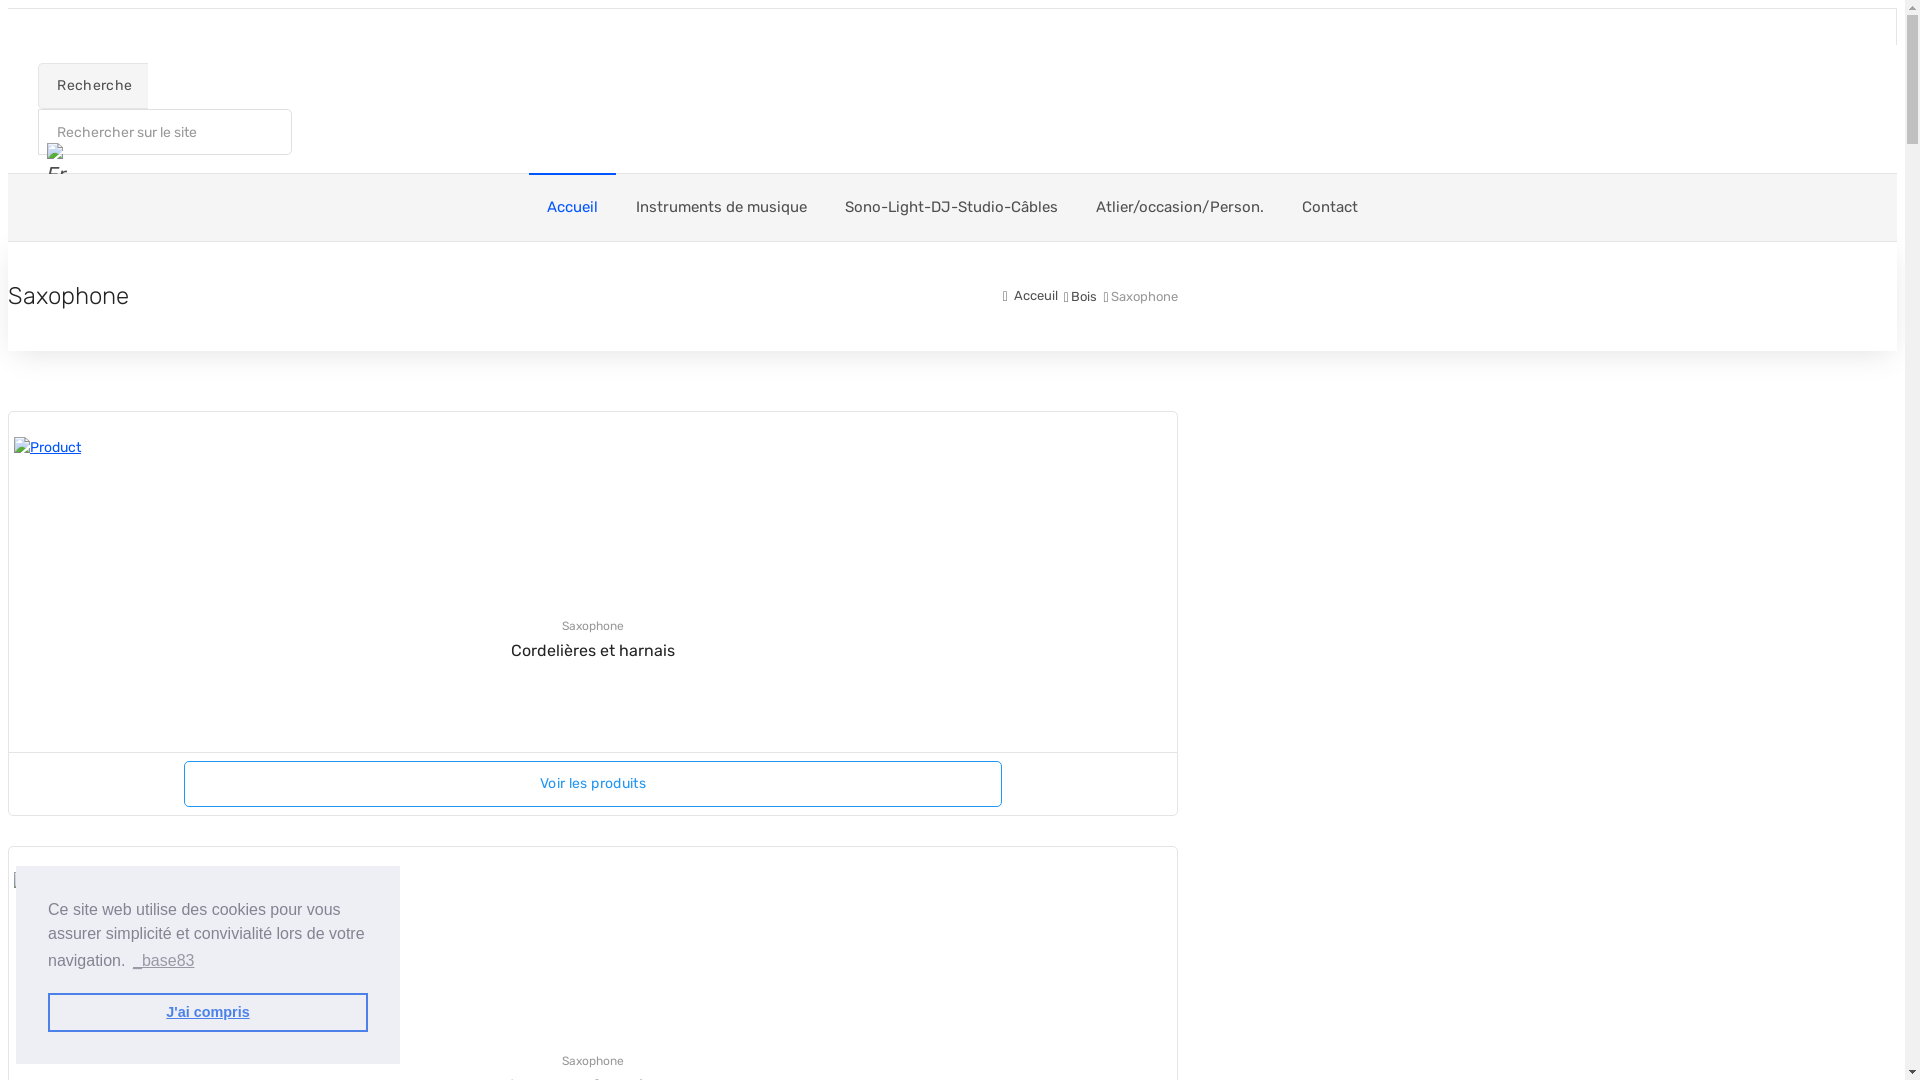  I want to click on _base83, so click(164, 961).